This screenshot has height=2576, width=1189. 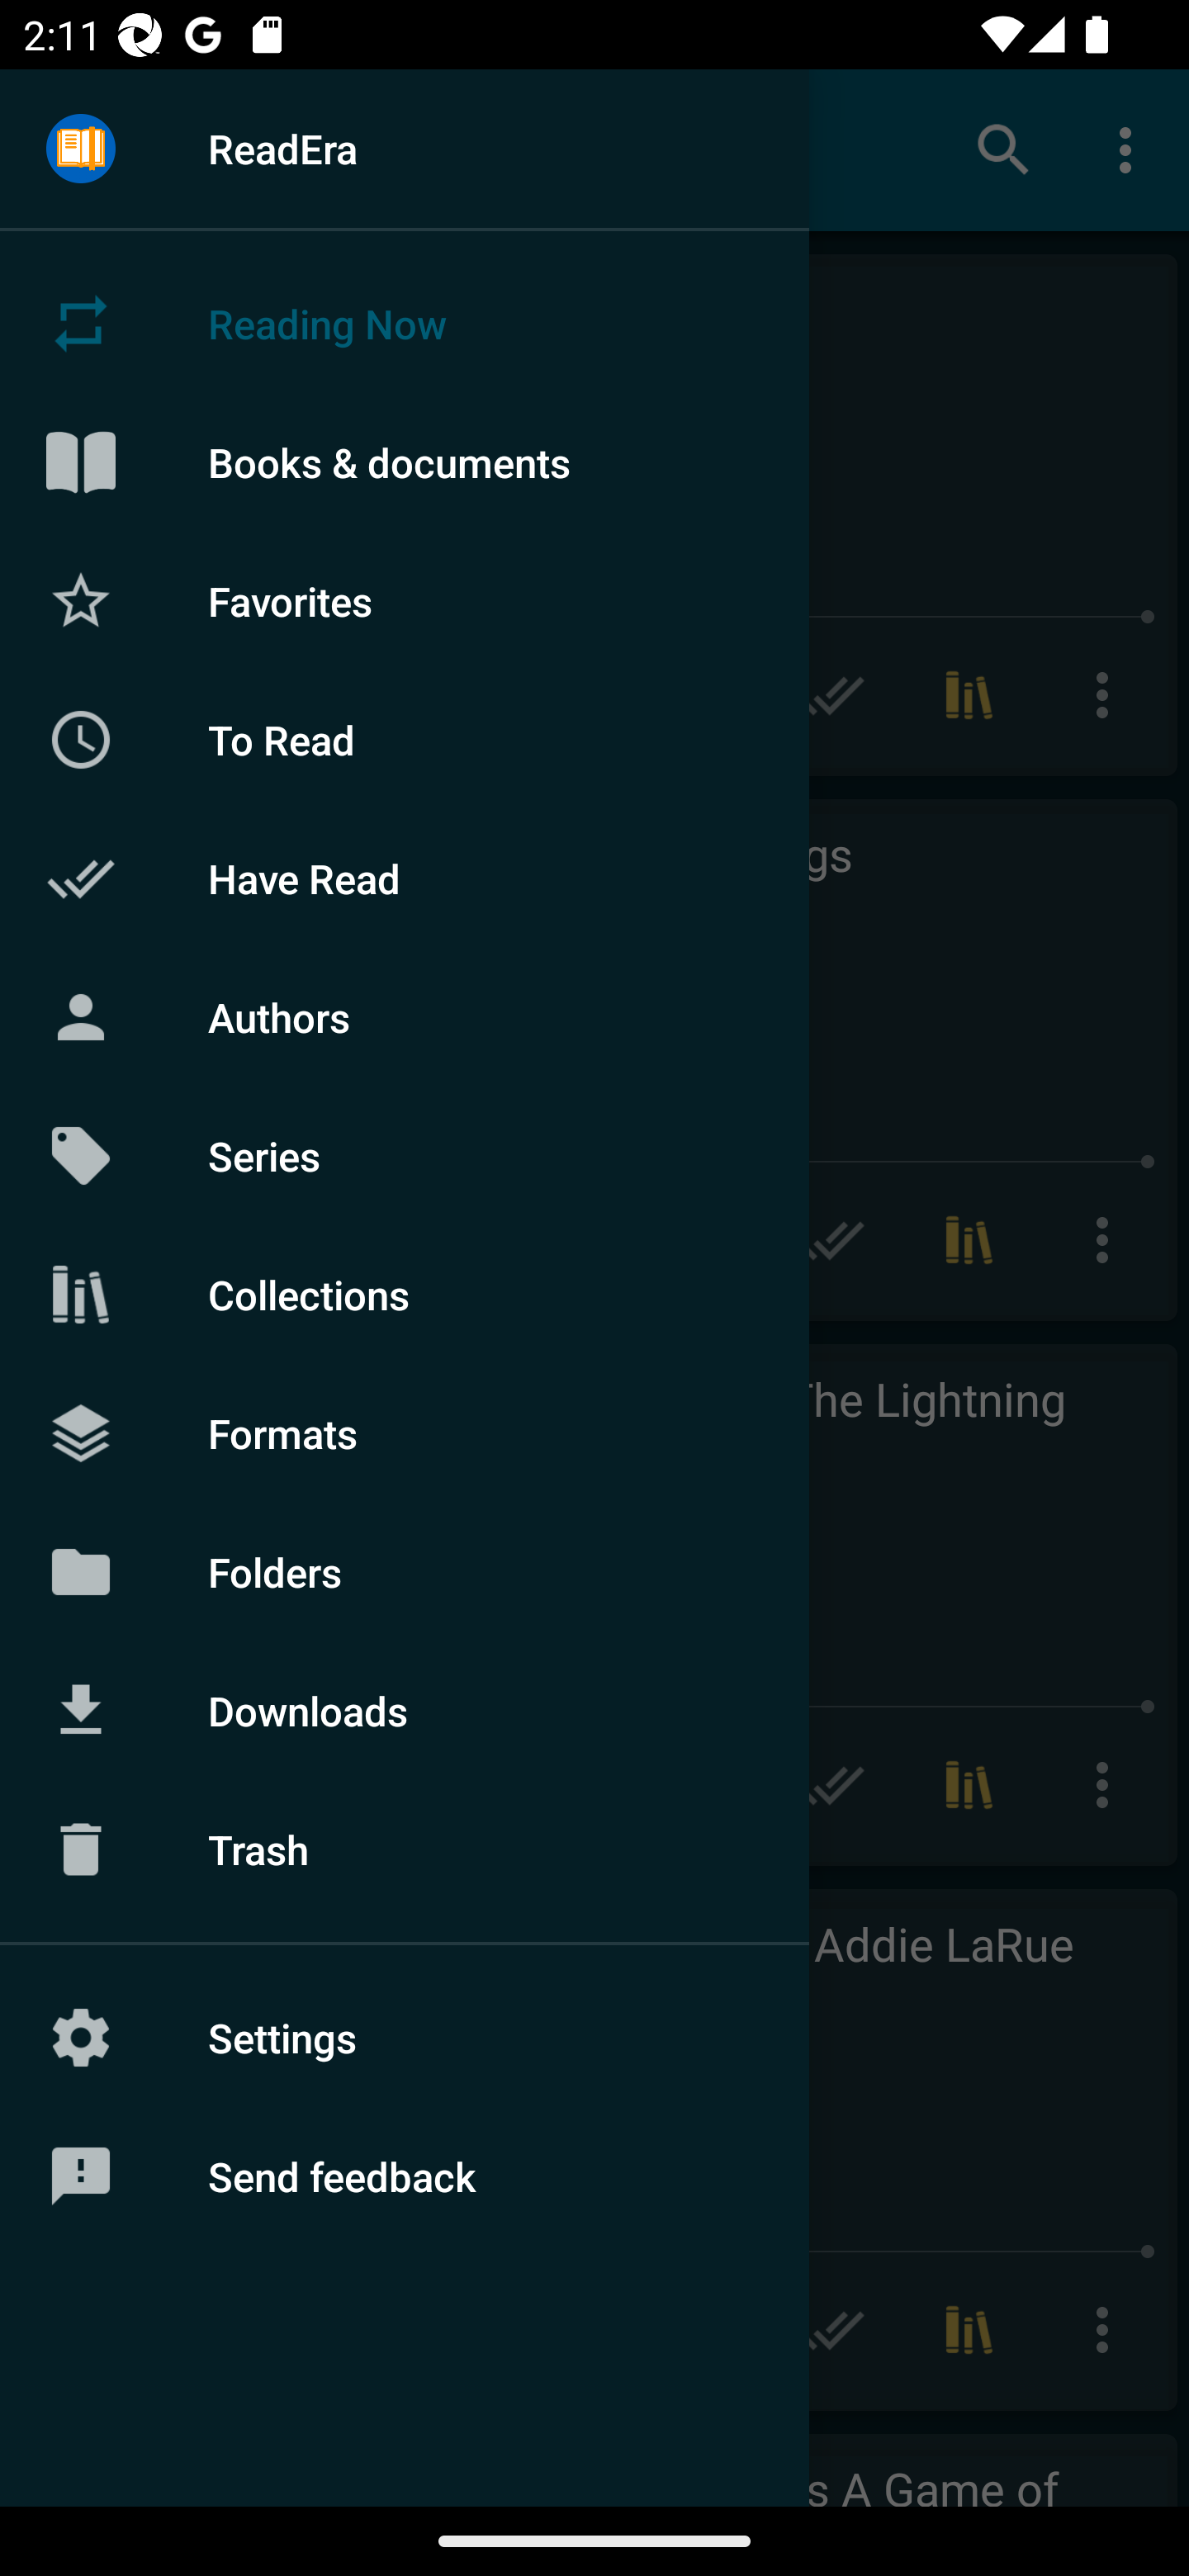 What do you see at coordinates (1004, 149) in the screenshot?
I see `Search books & documents` at bounding box center [1004, 149].